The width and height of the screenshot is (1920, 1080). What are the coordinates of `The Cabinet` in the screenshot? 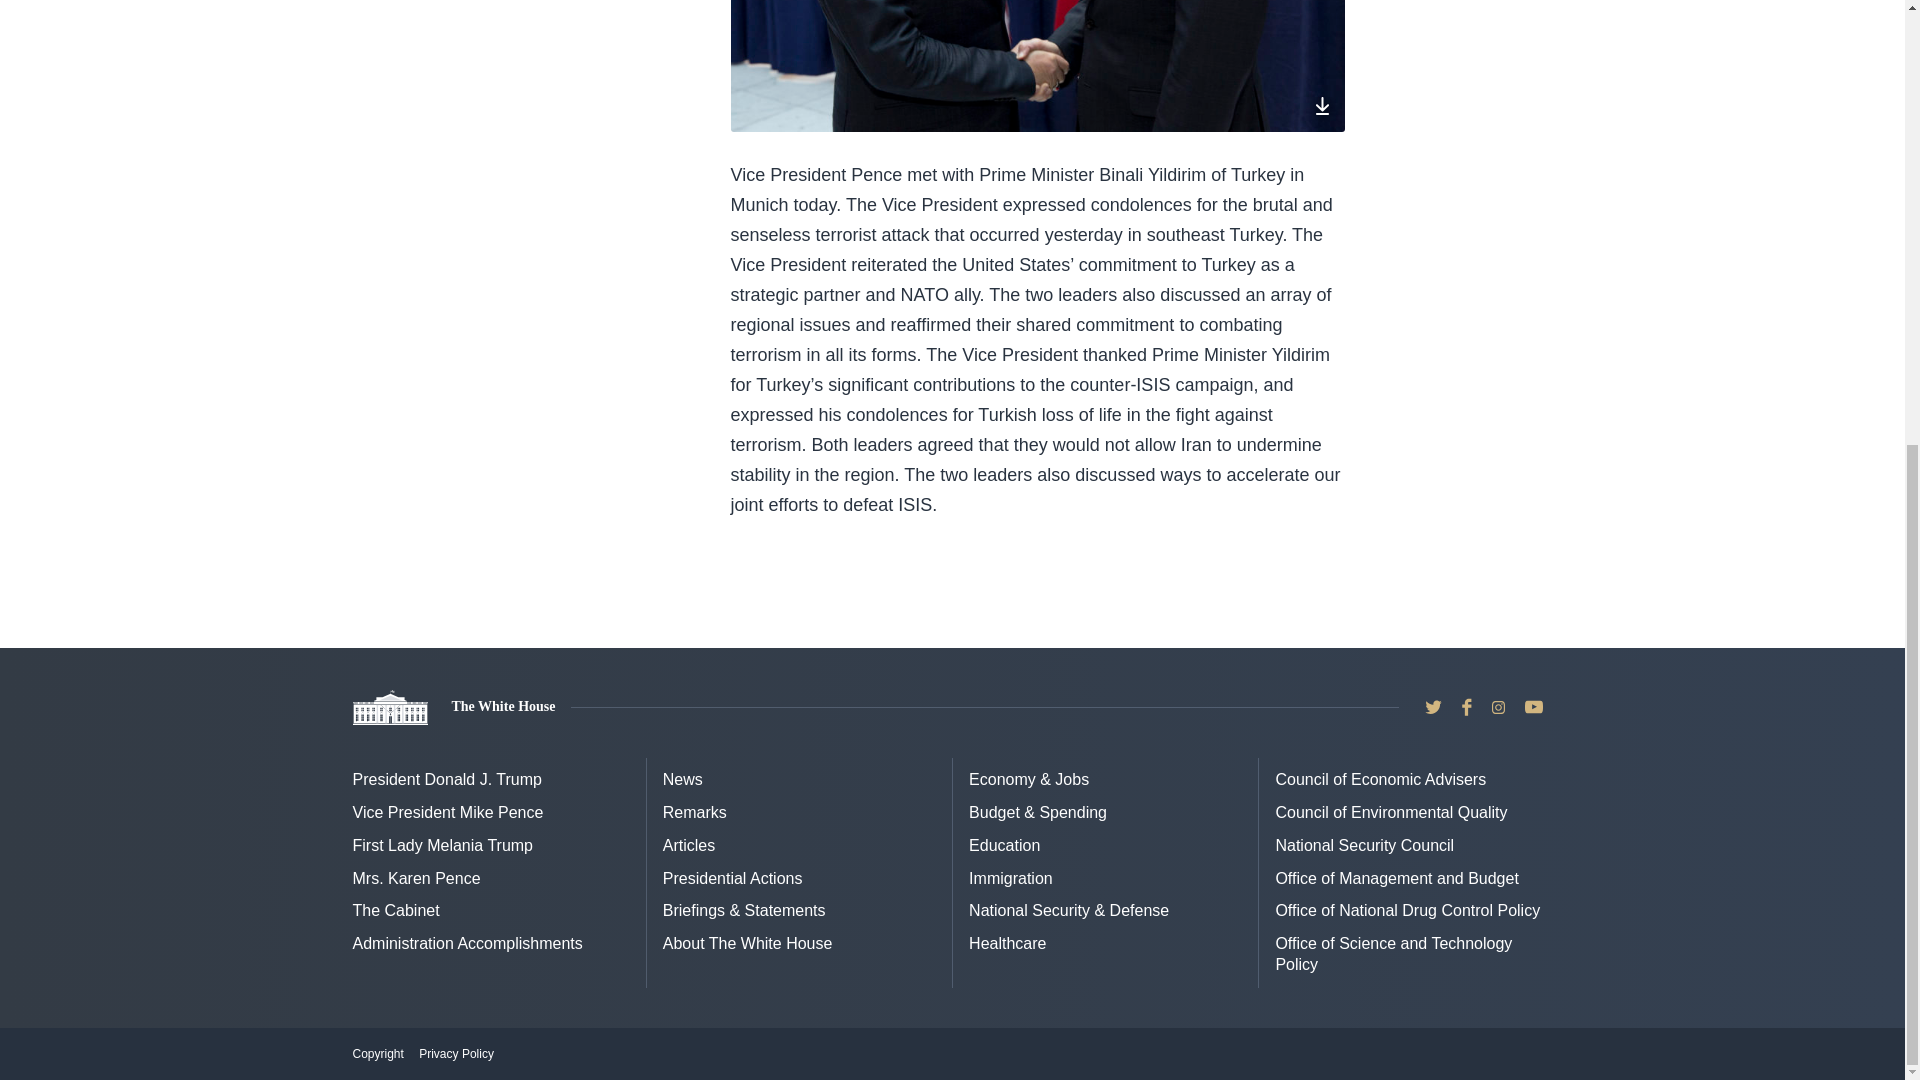 It's located at (395, 910).